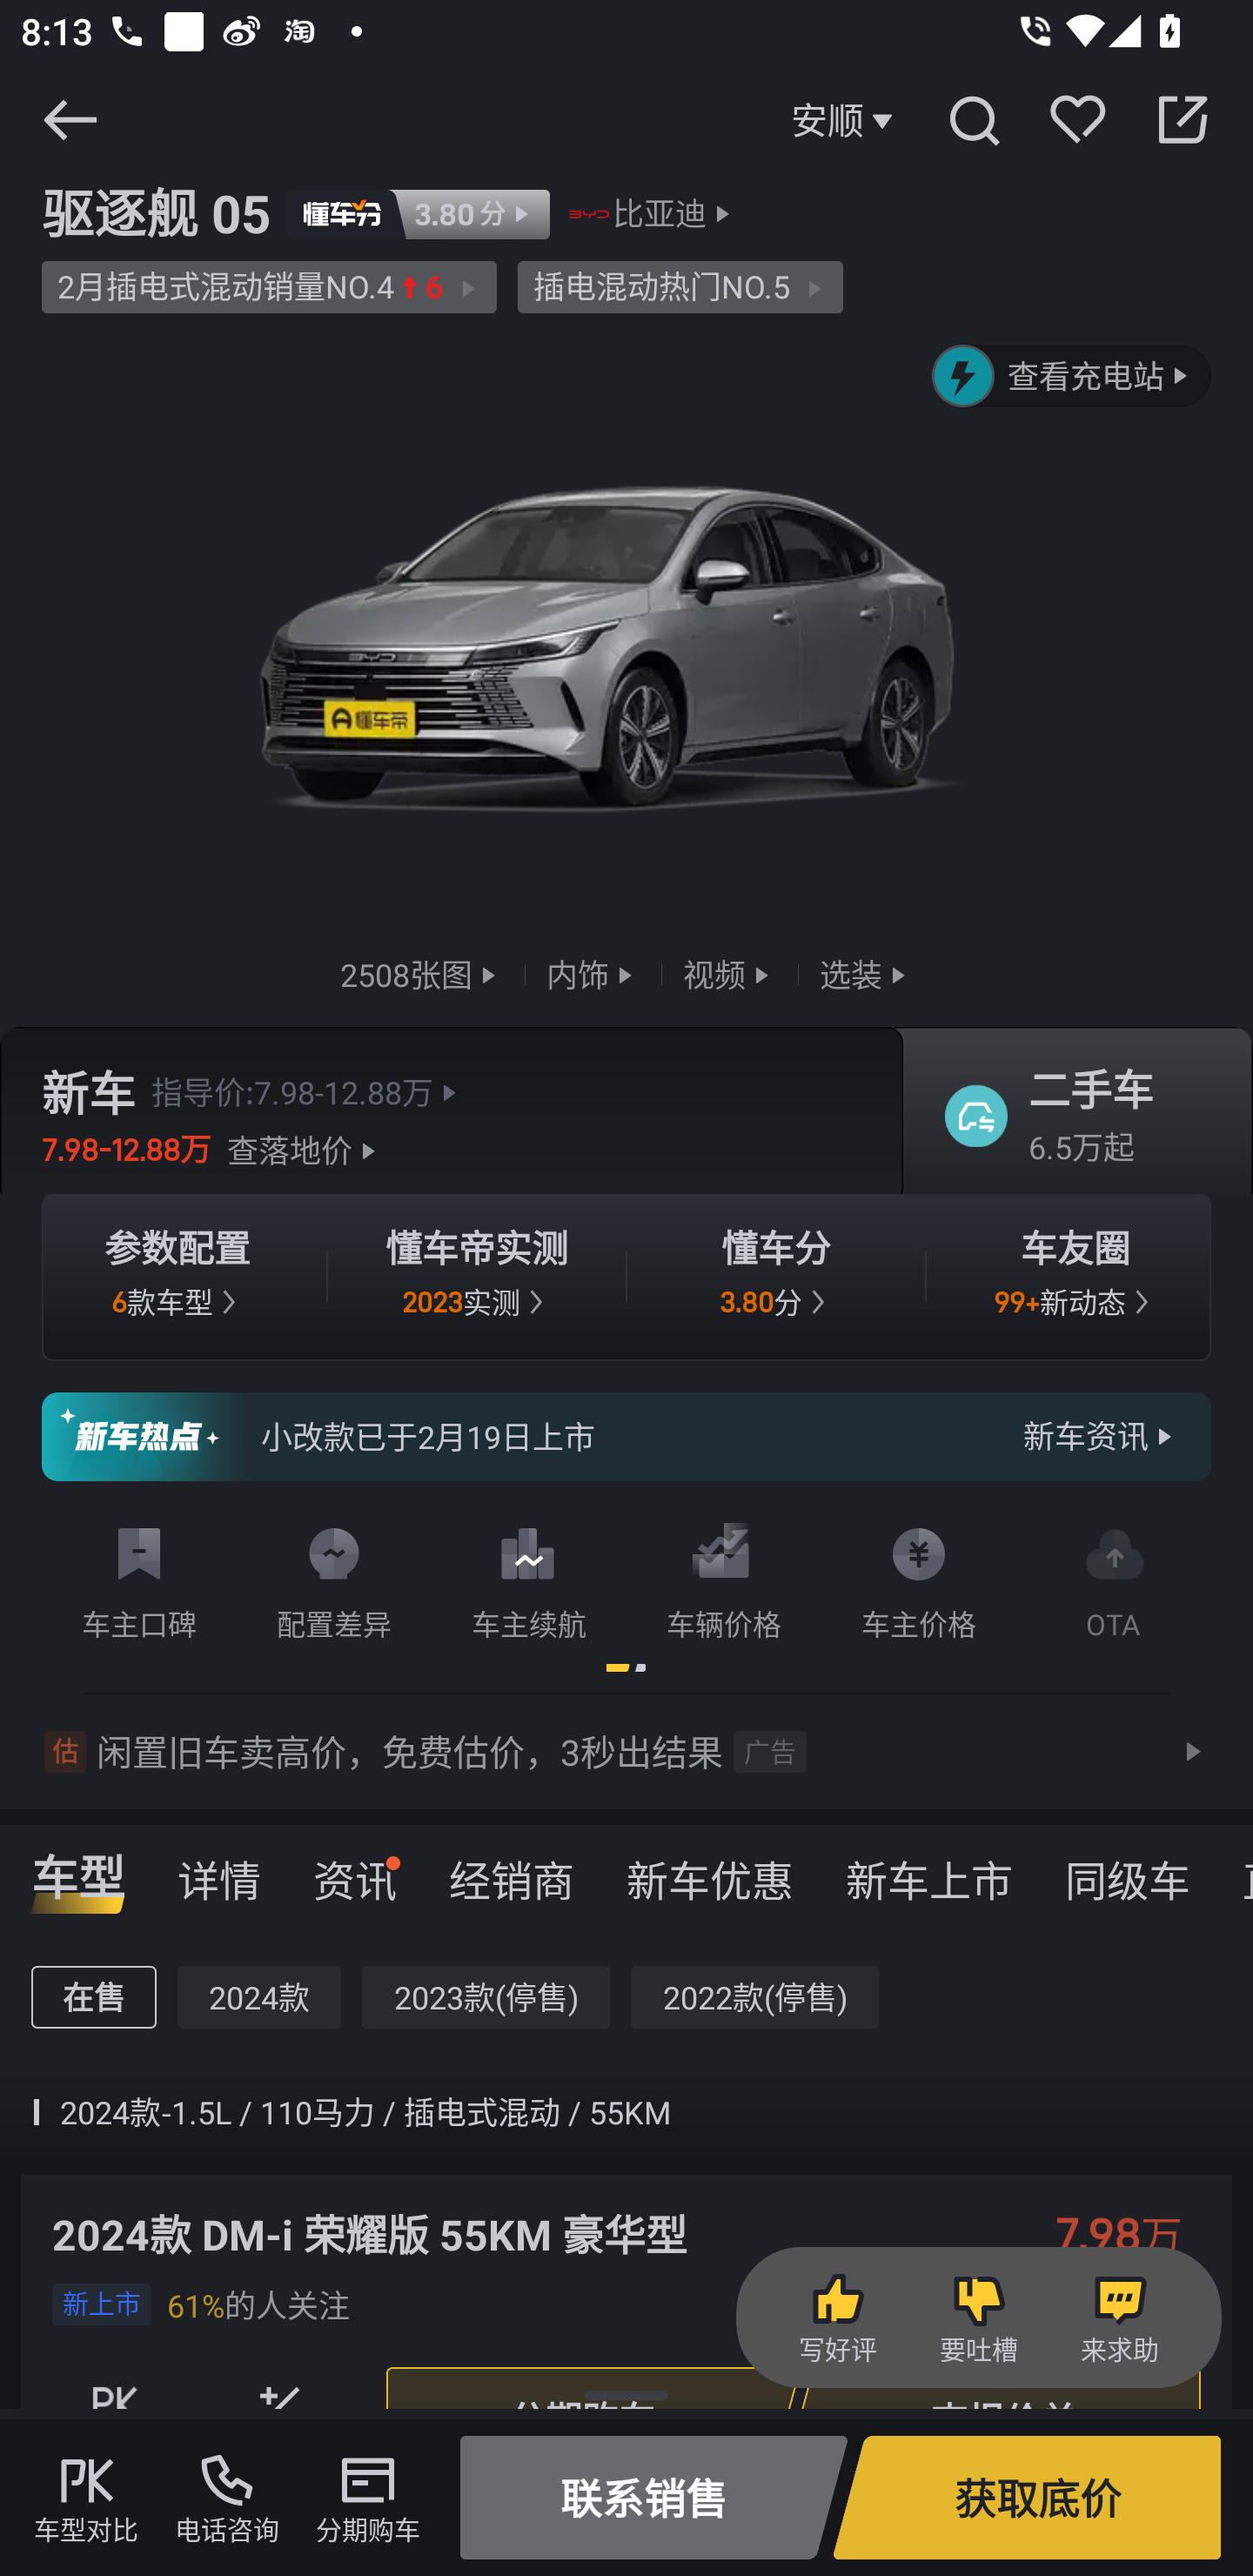  Describe the element at coordinates (929, 1869) in the screenshot. I see `新车上市` at that location.